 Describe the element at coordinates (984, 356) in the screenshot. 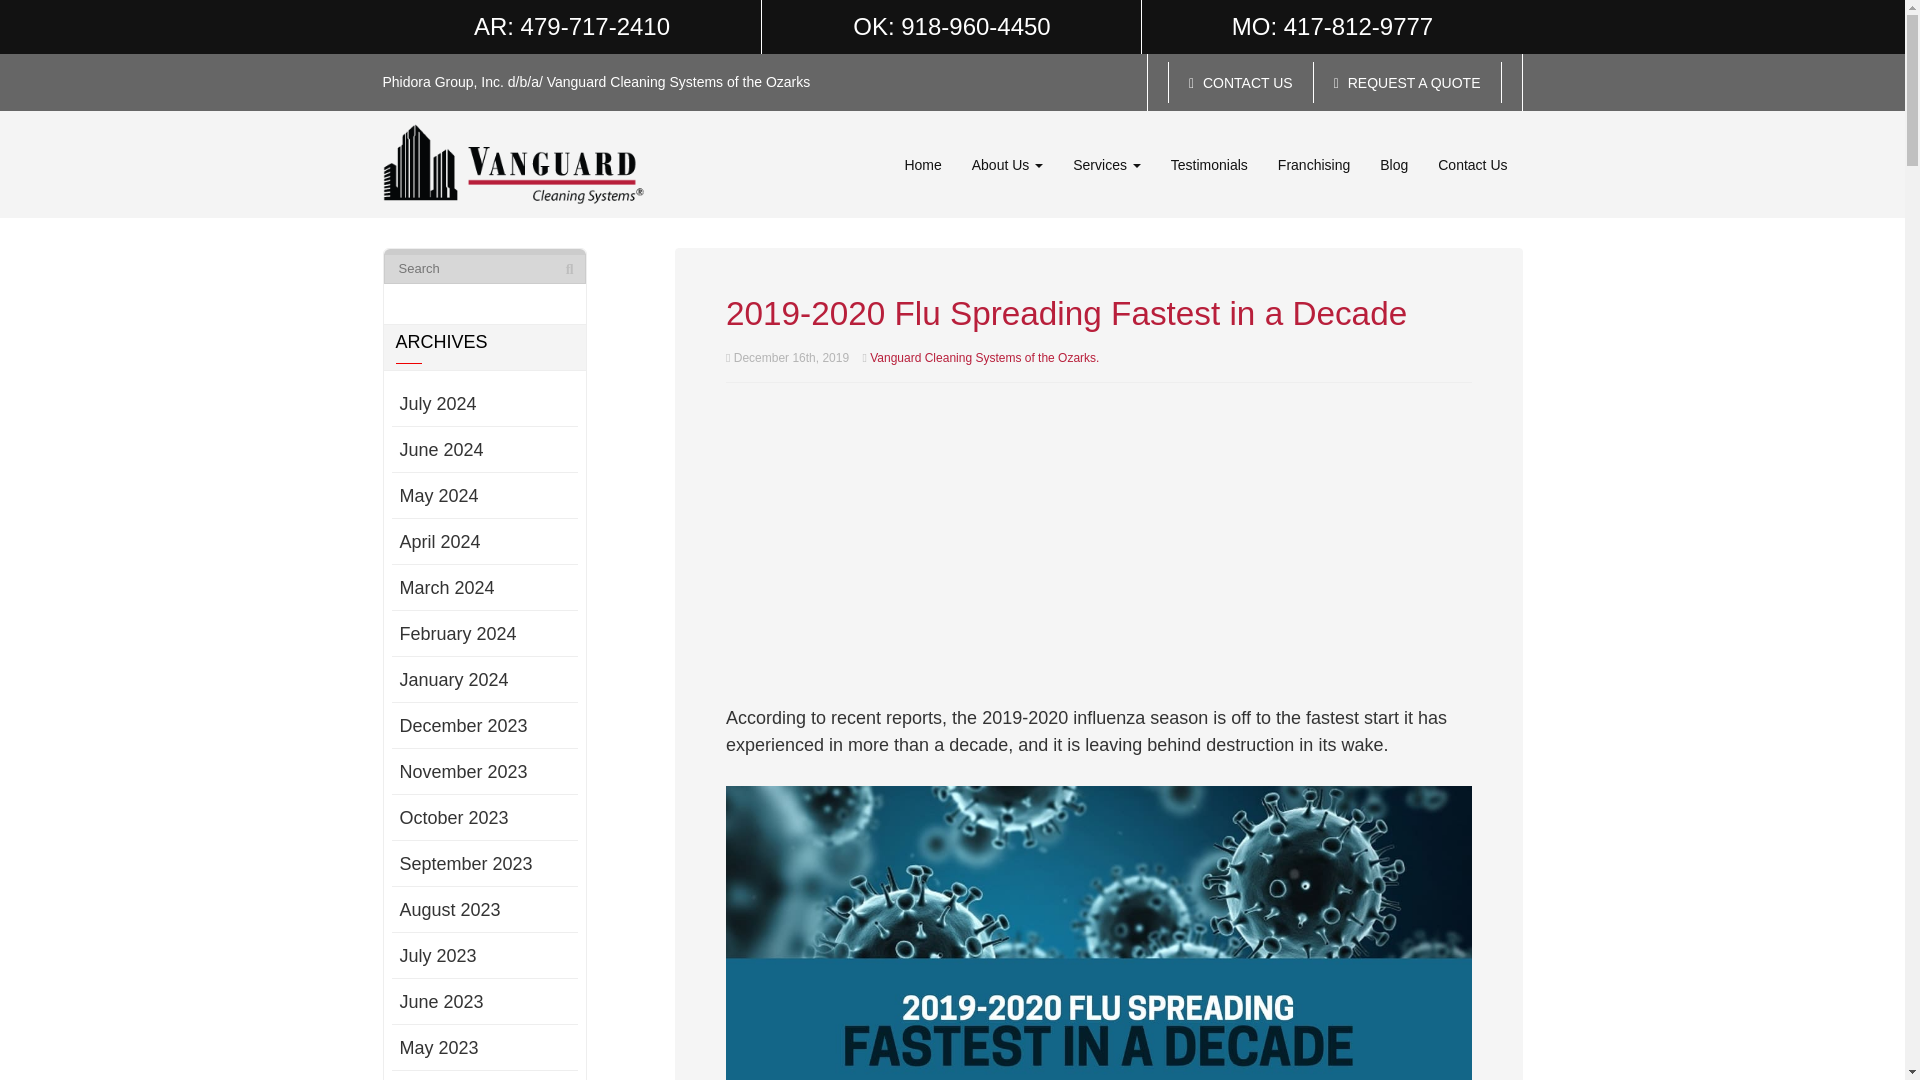

I see `Posts by Vanguard Cleaning Systems of the Ozarks.` at that location.